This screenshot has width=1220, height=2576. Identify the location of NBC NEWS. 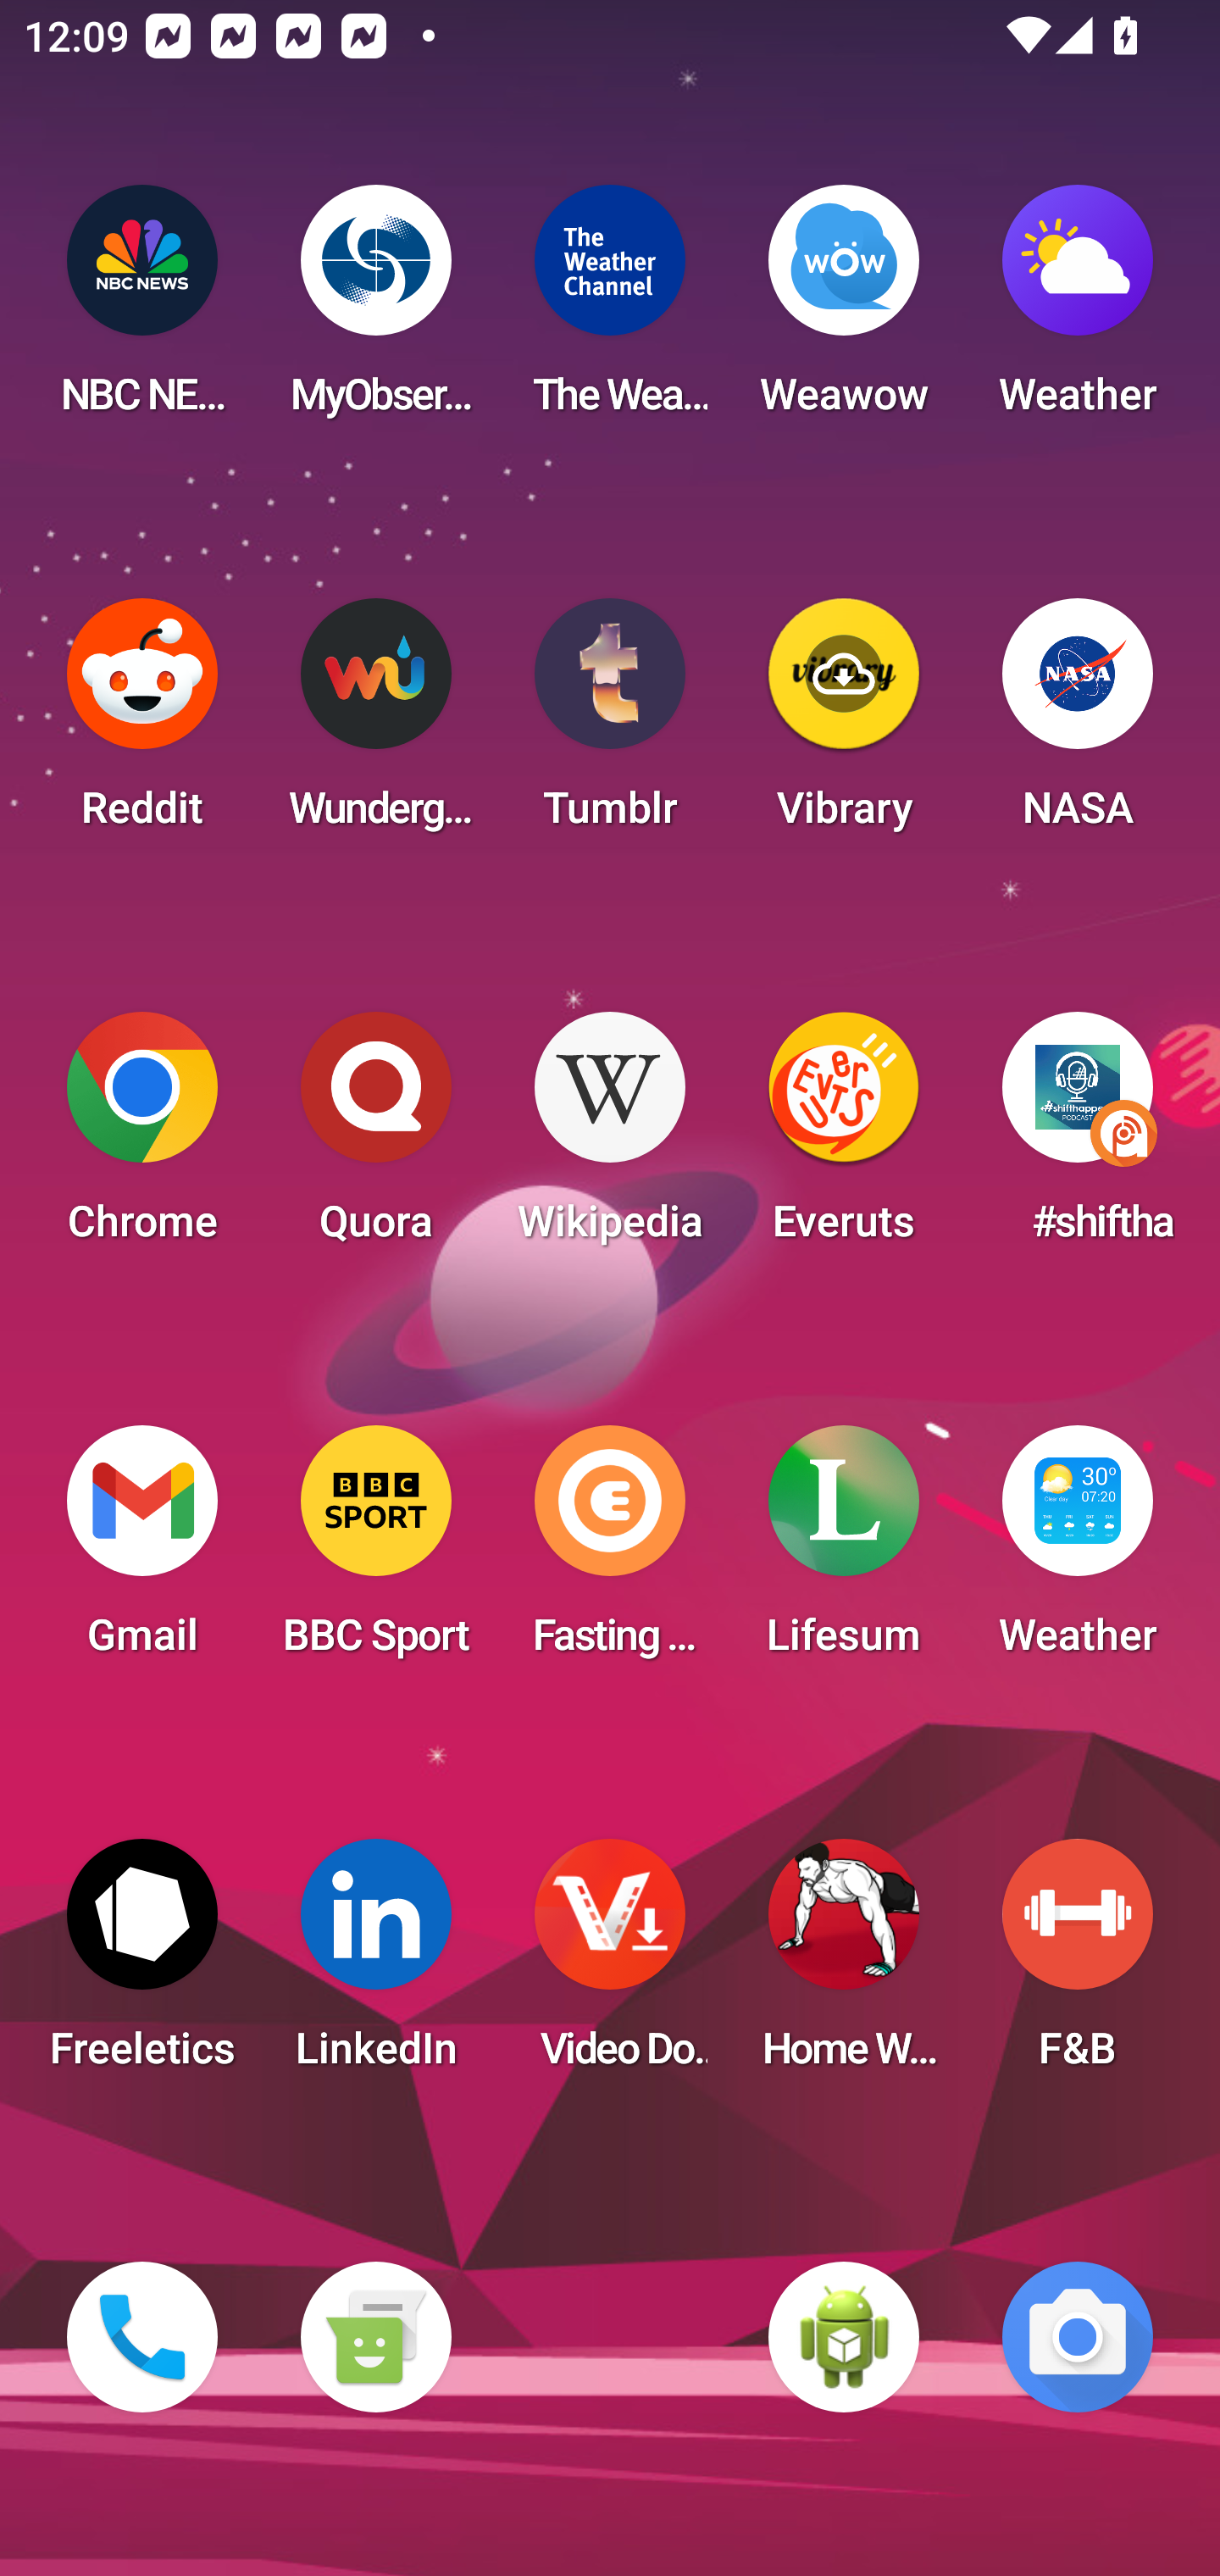
(142, 310).